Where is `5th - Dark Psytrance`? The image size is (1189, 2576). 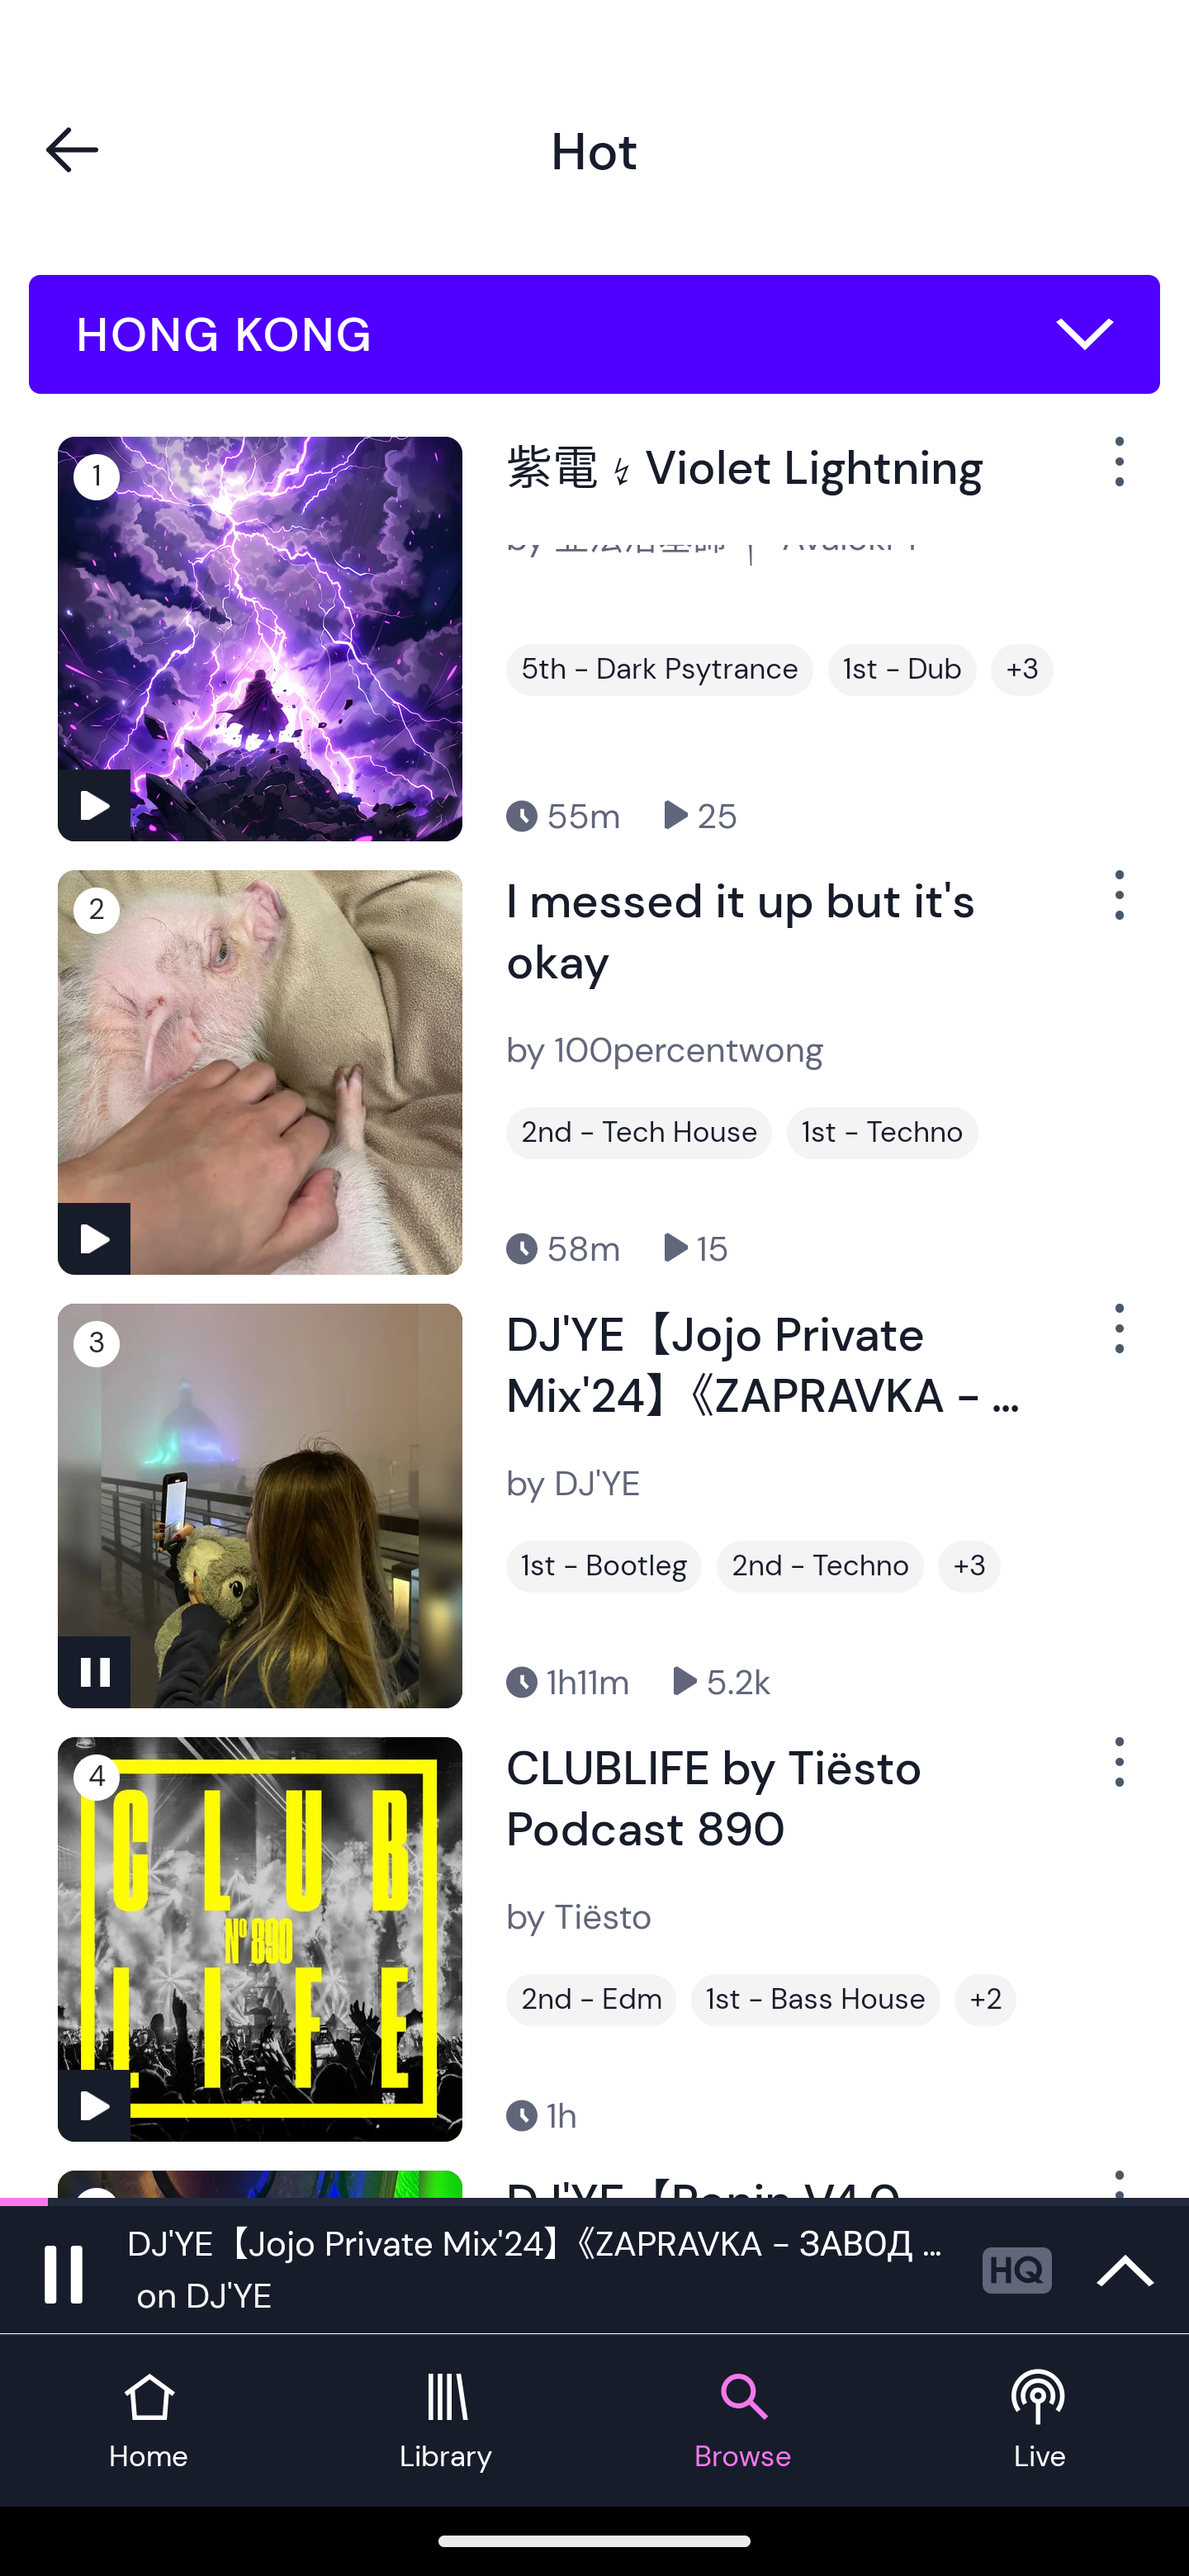 5th - Dark Psytrance is located at coordinates (659, 670).